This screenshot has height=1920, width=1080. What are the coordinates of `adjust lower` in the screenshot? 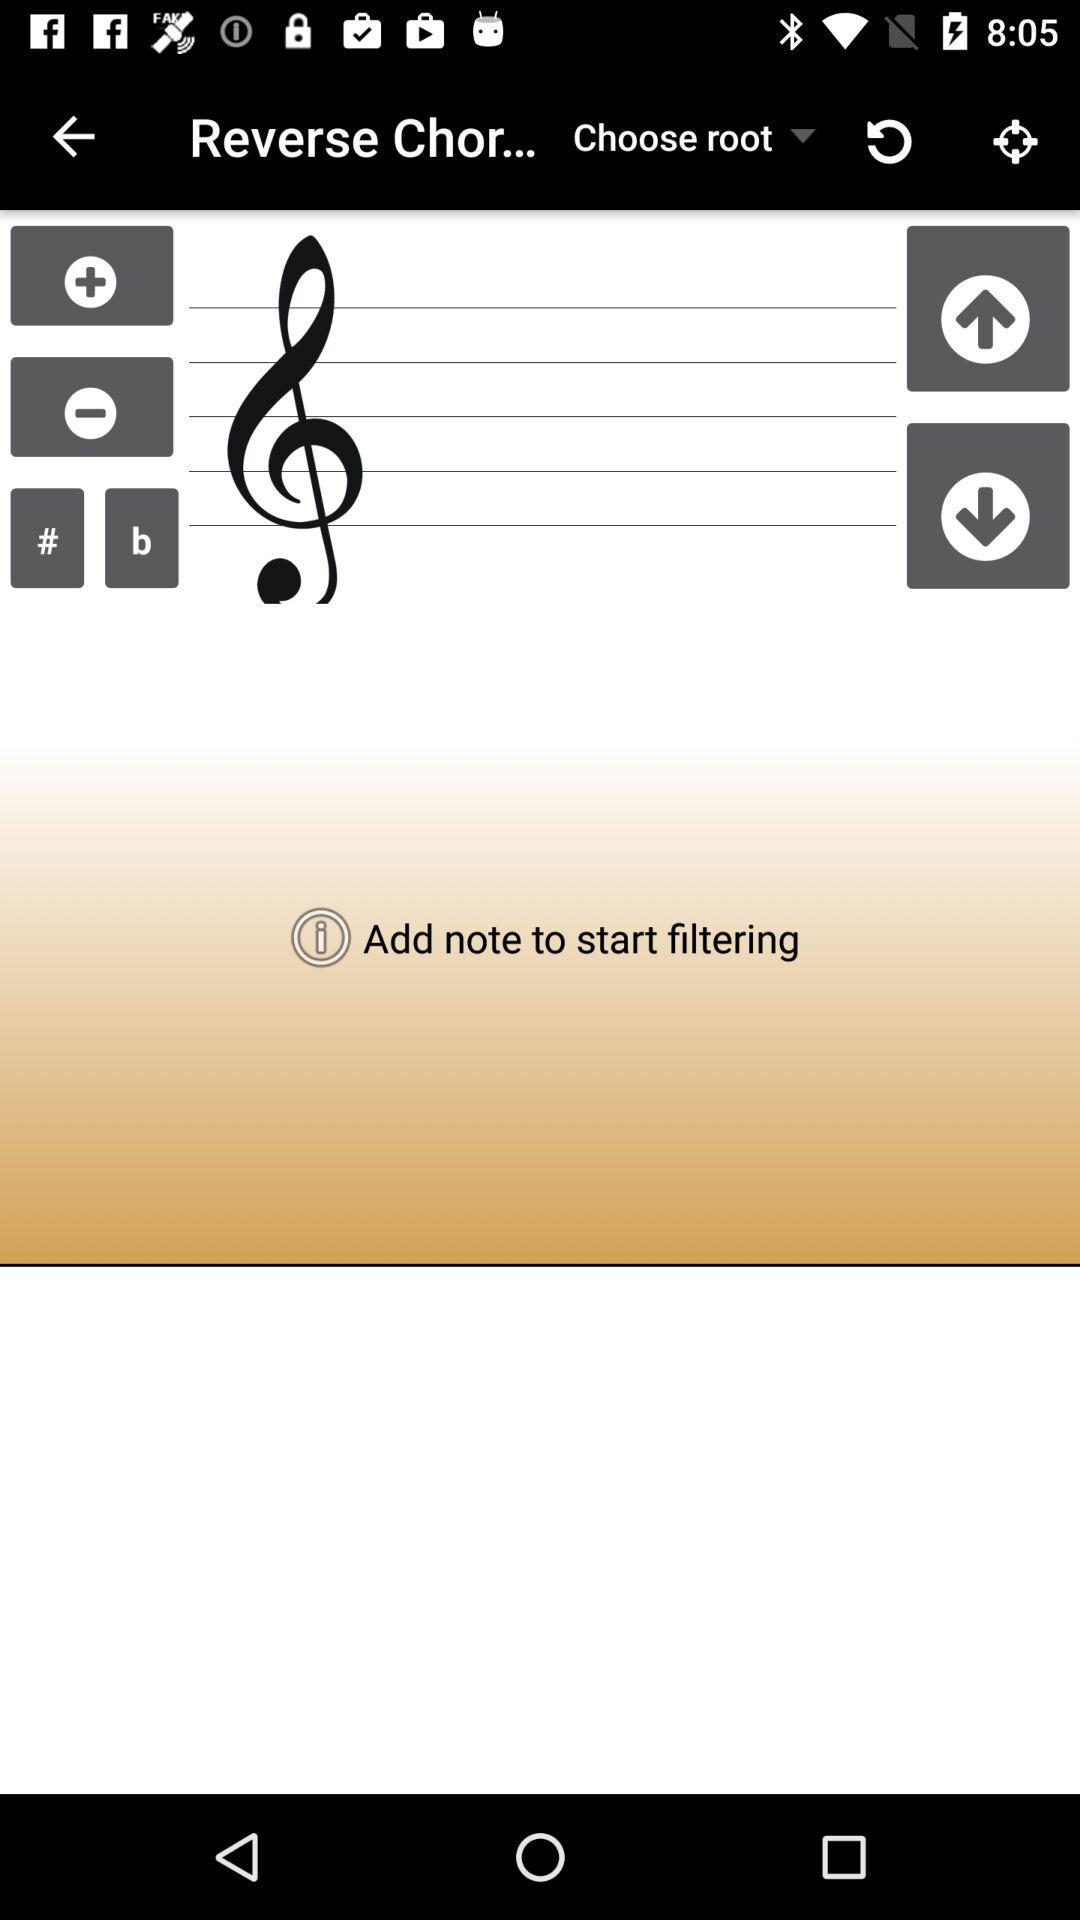 It's located at (92, 406).